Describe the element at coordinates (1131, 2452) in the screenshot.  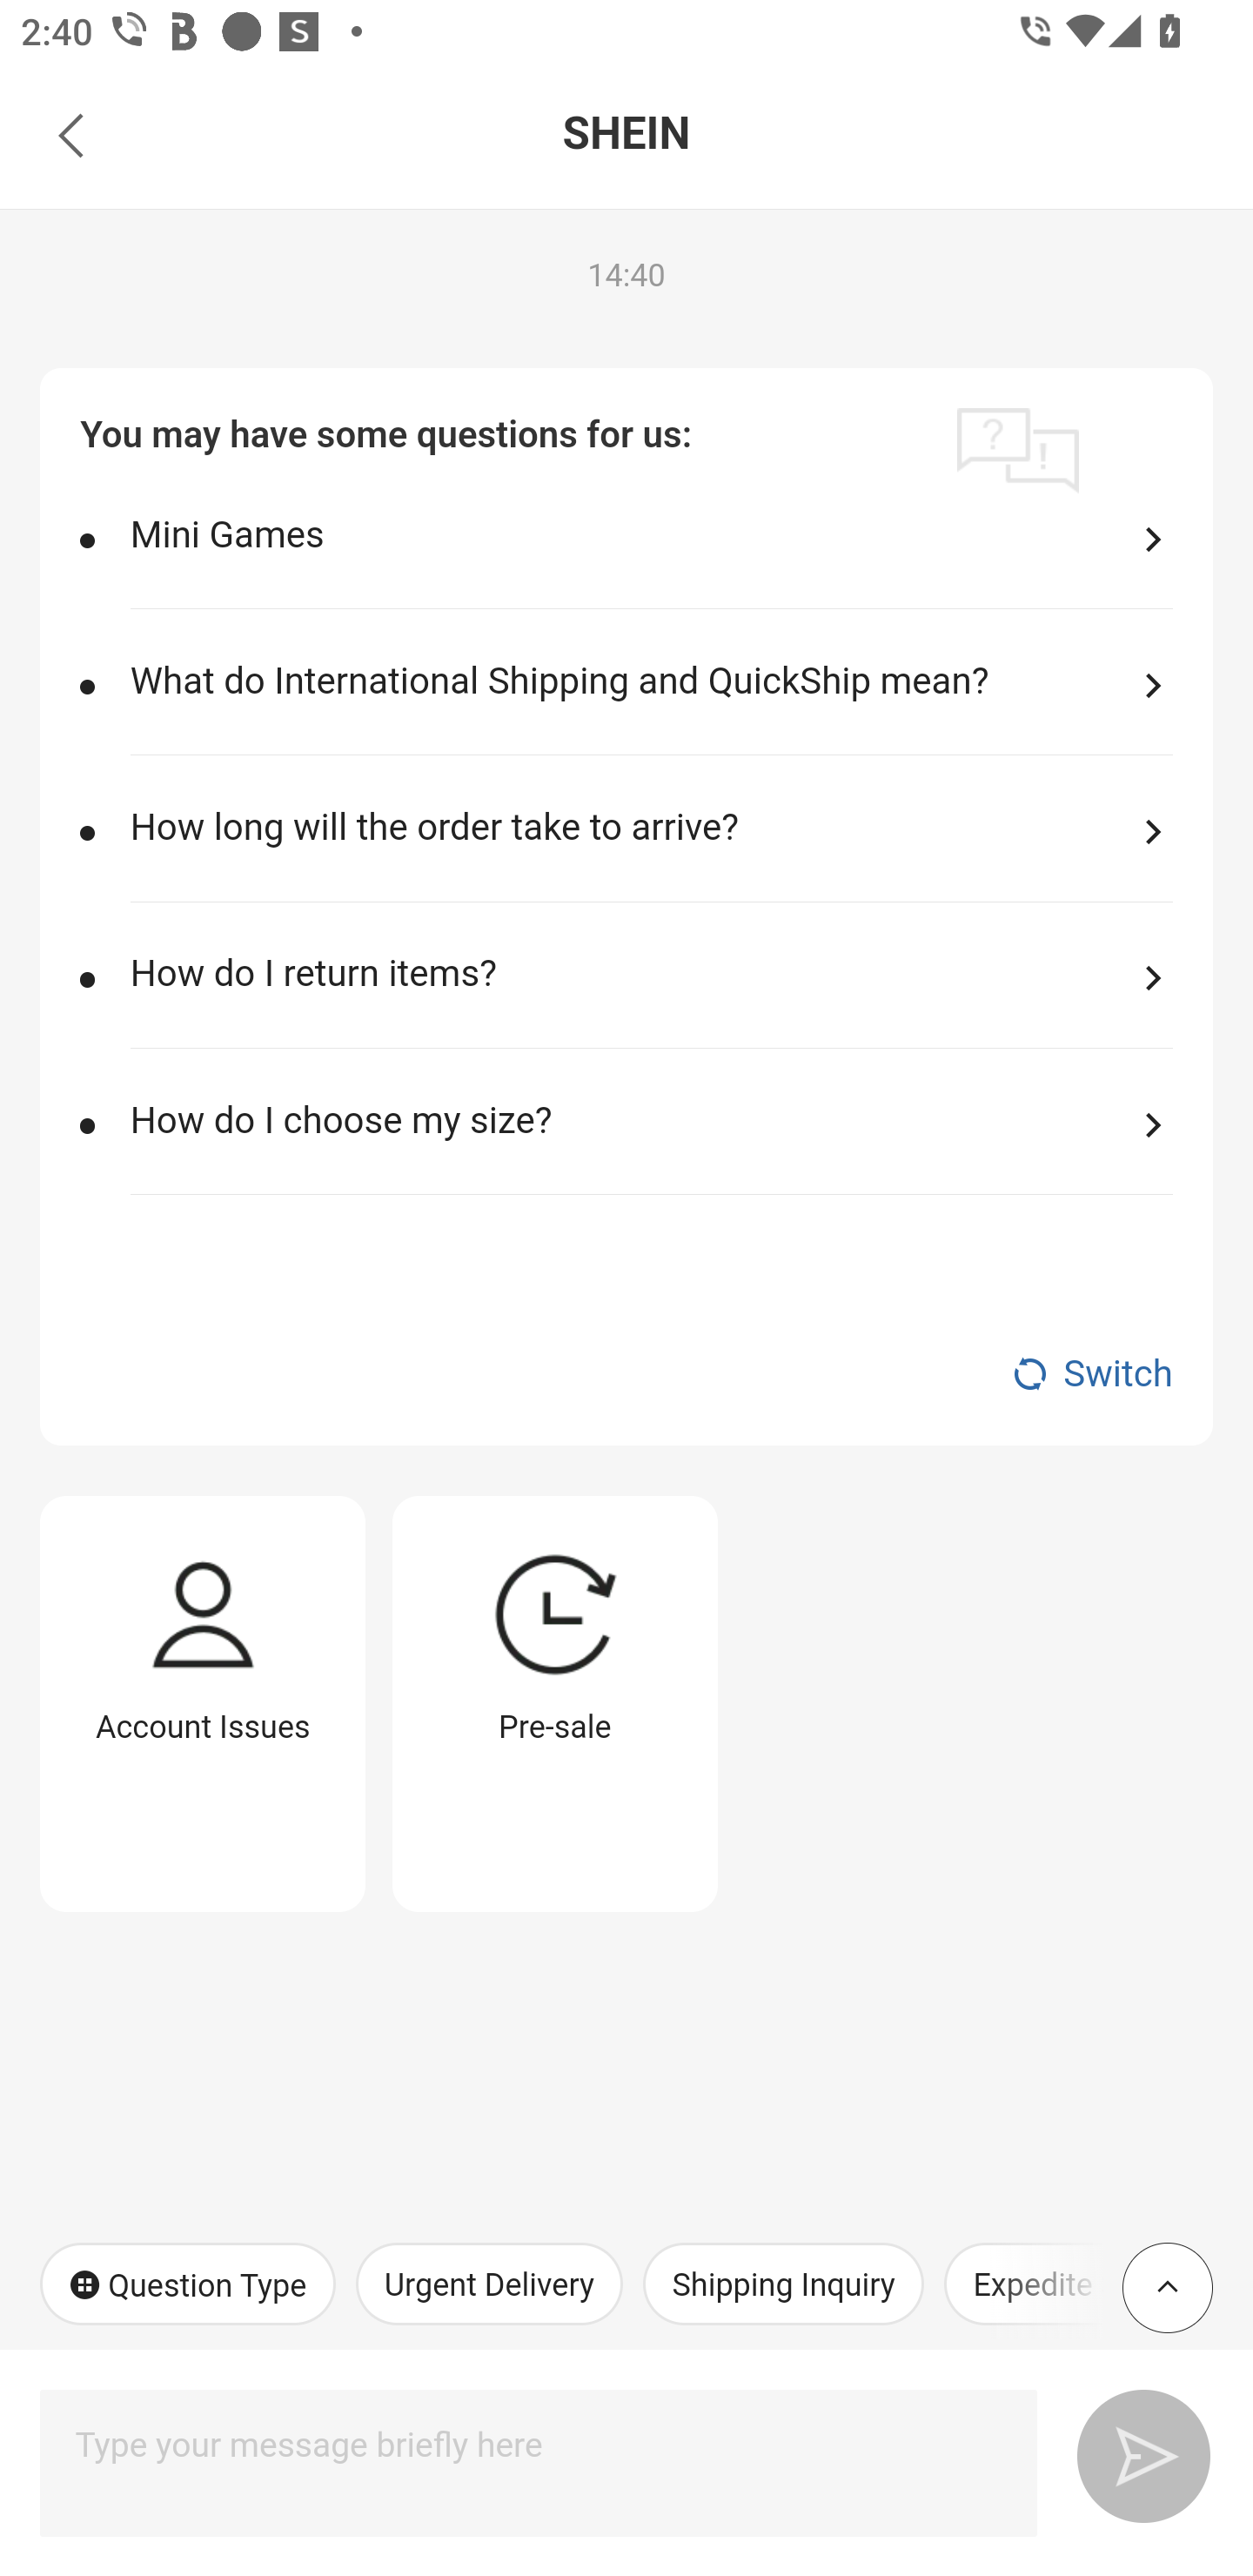
I see `Enter` at that location.